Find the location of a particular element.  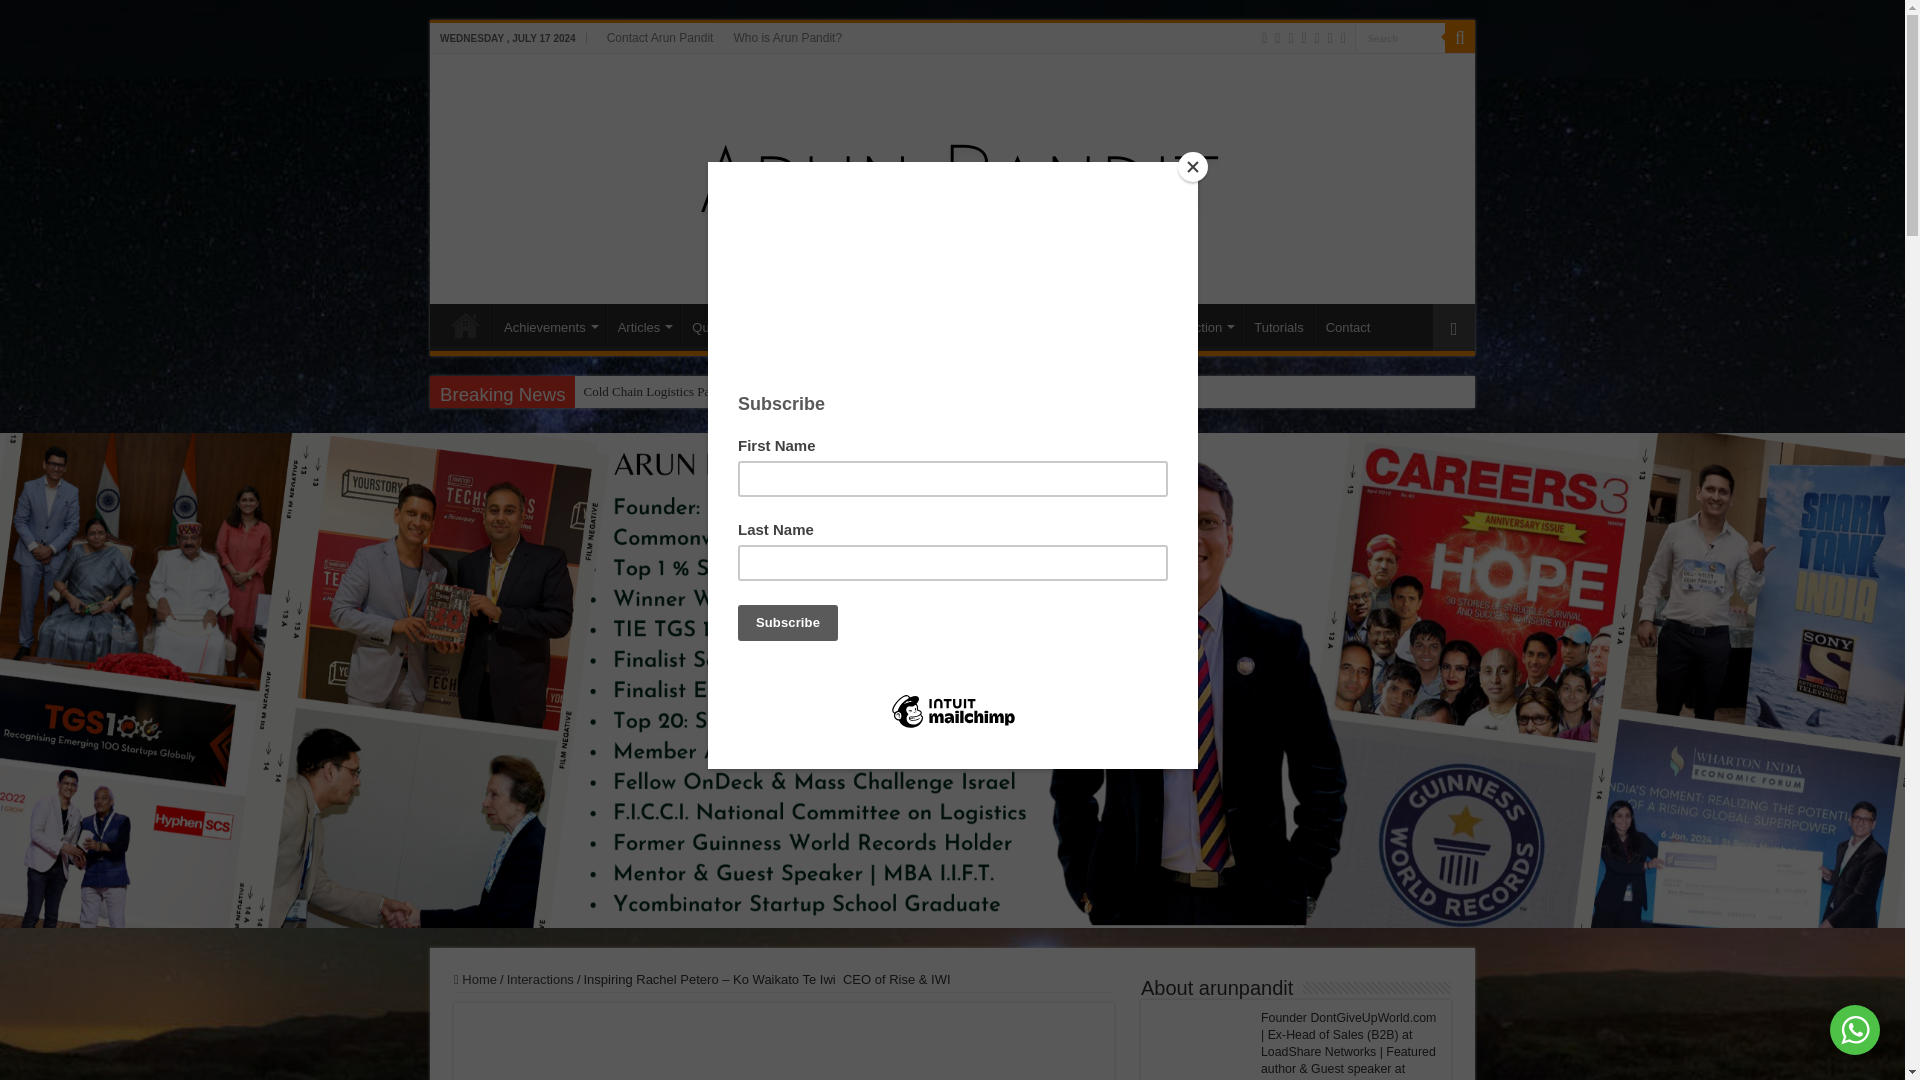

Search is located at coordinates (1400, 36).